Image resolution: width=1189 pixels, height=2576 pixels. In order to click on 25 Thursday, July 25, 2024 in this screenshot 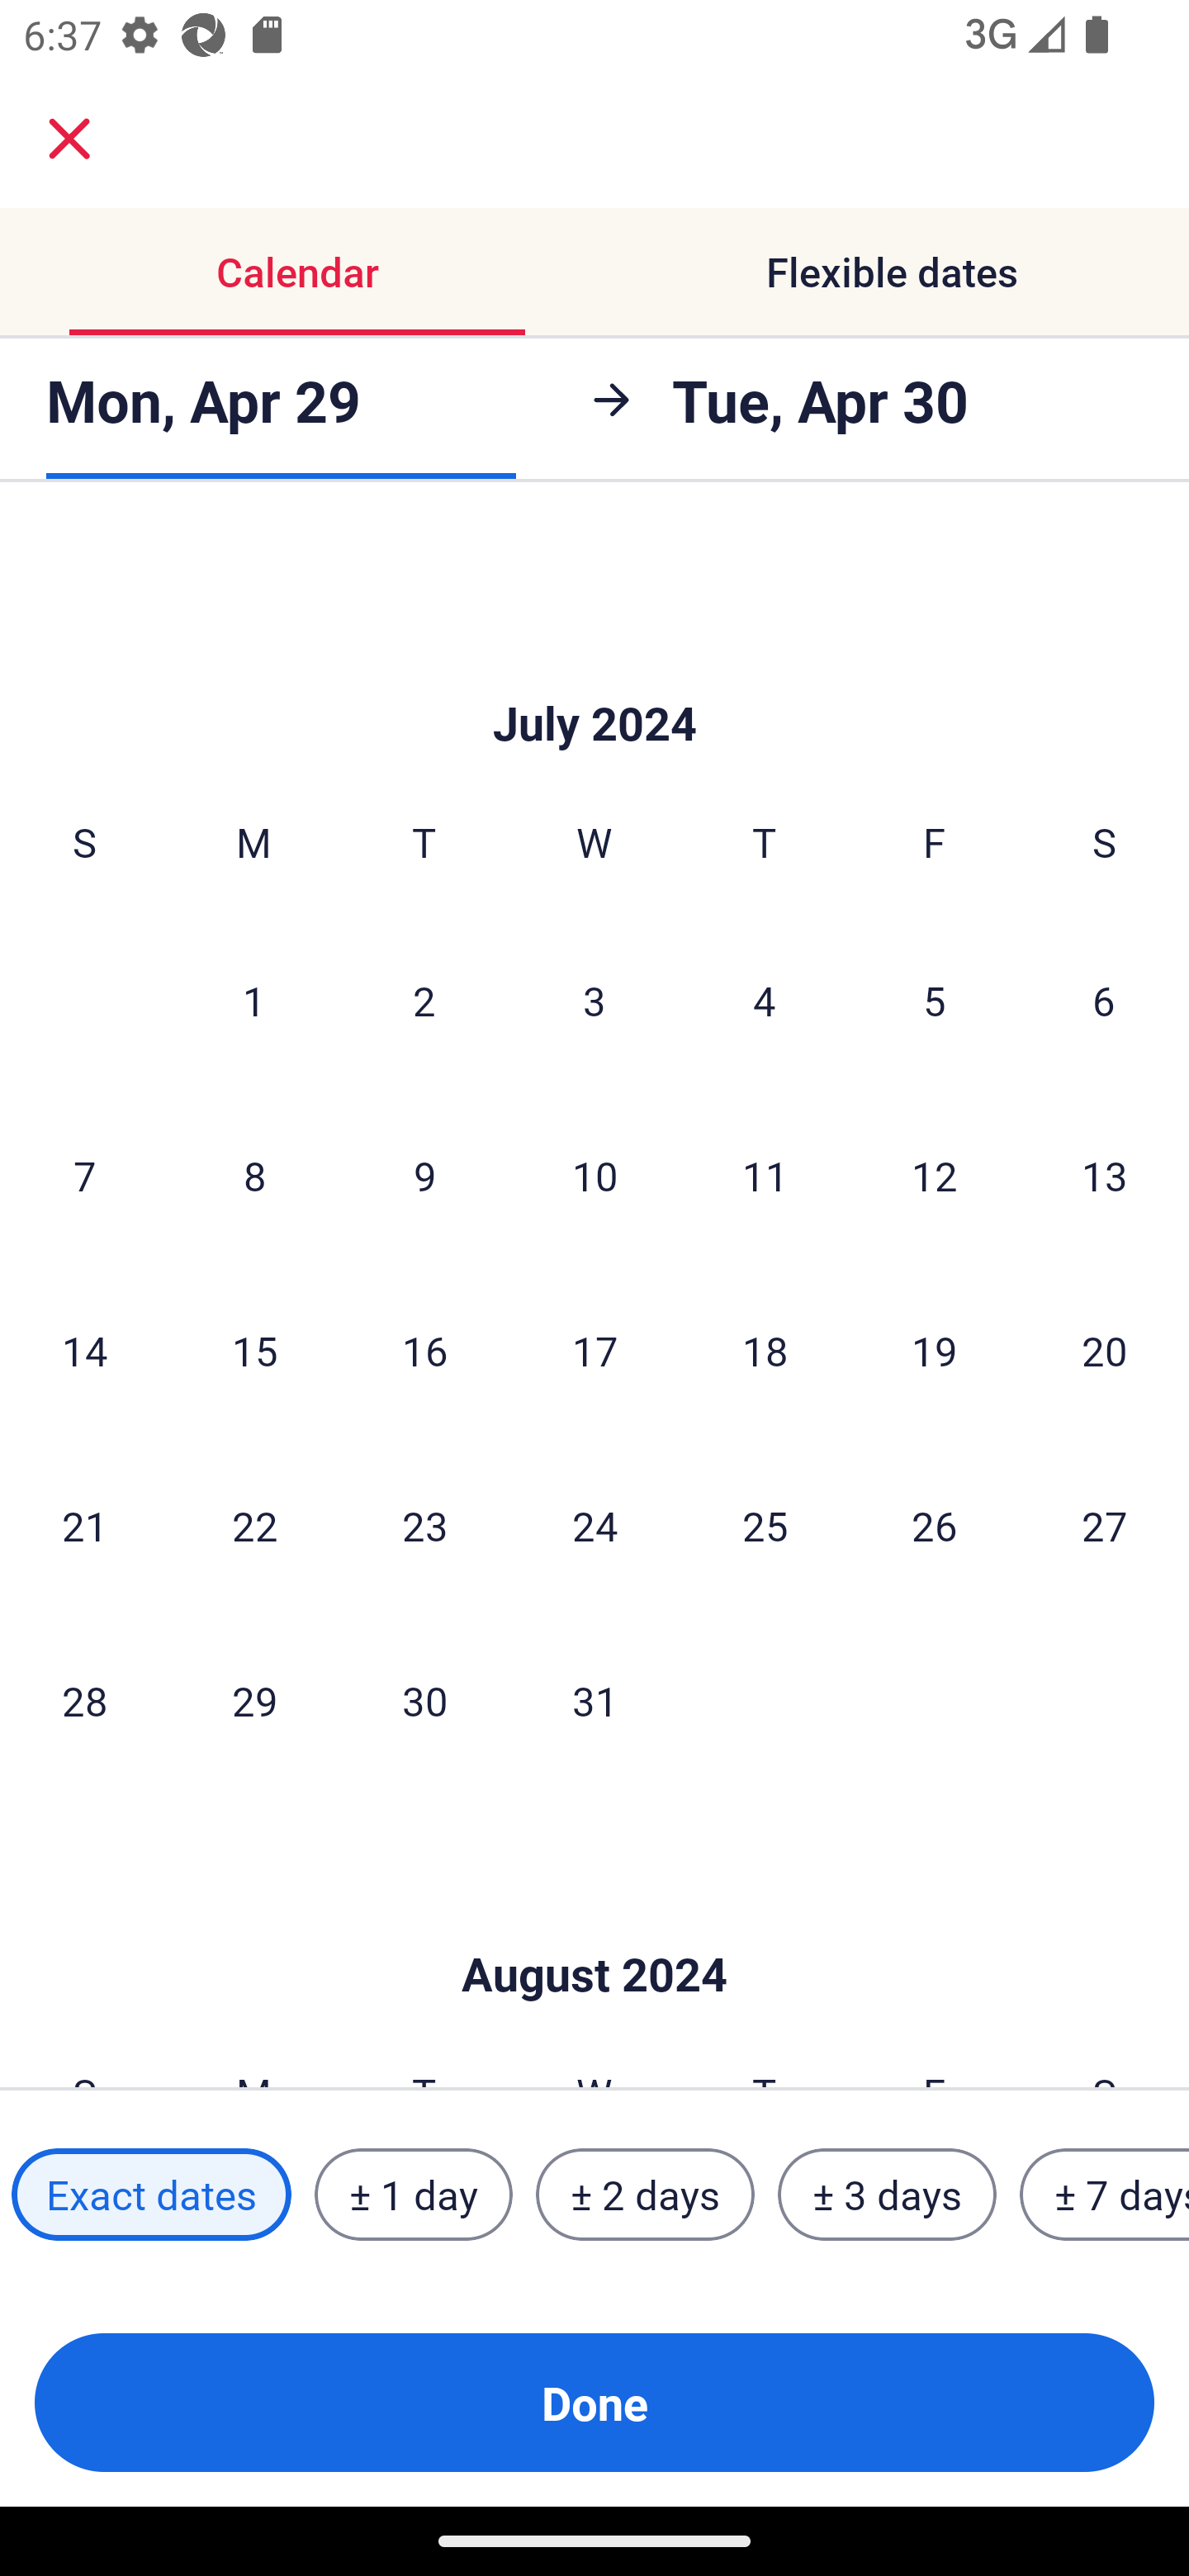, I will do `click(765, 1525)`.